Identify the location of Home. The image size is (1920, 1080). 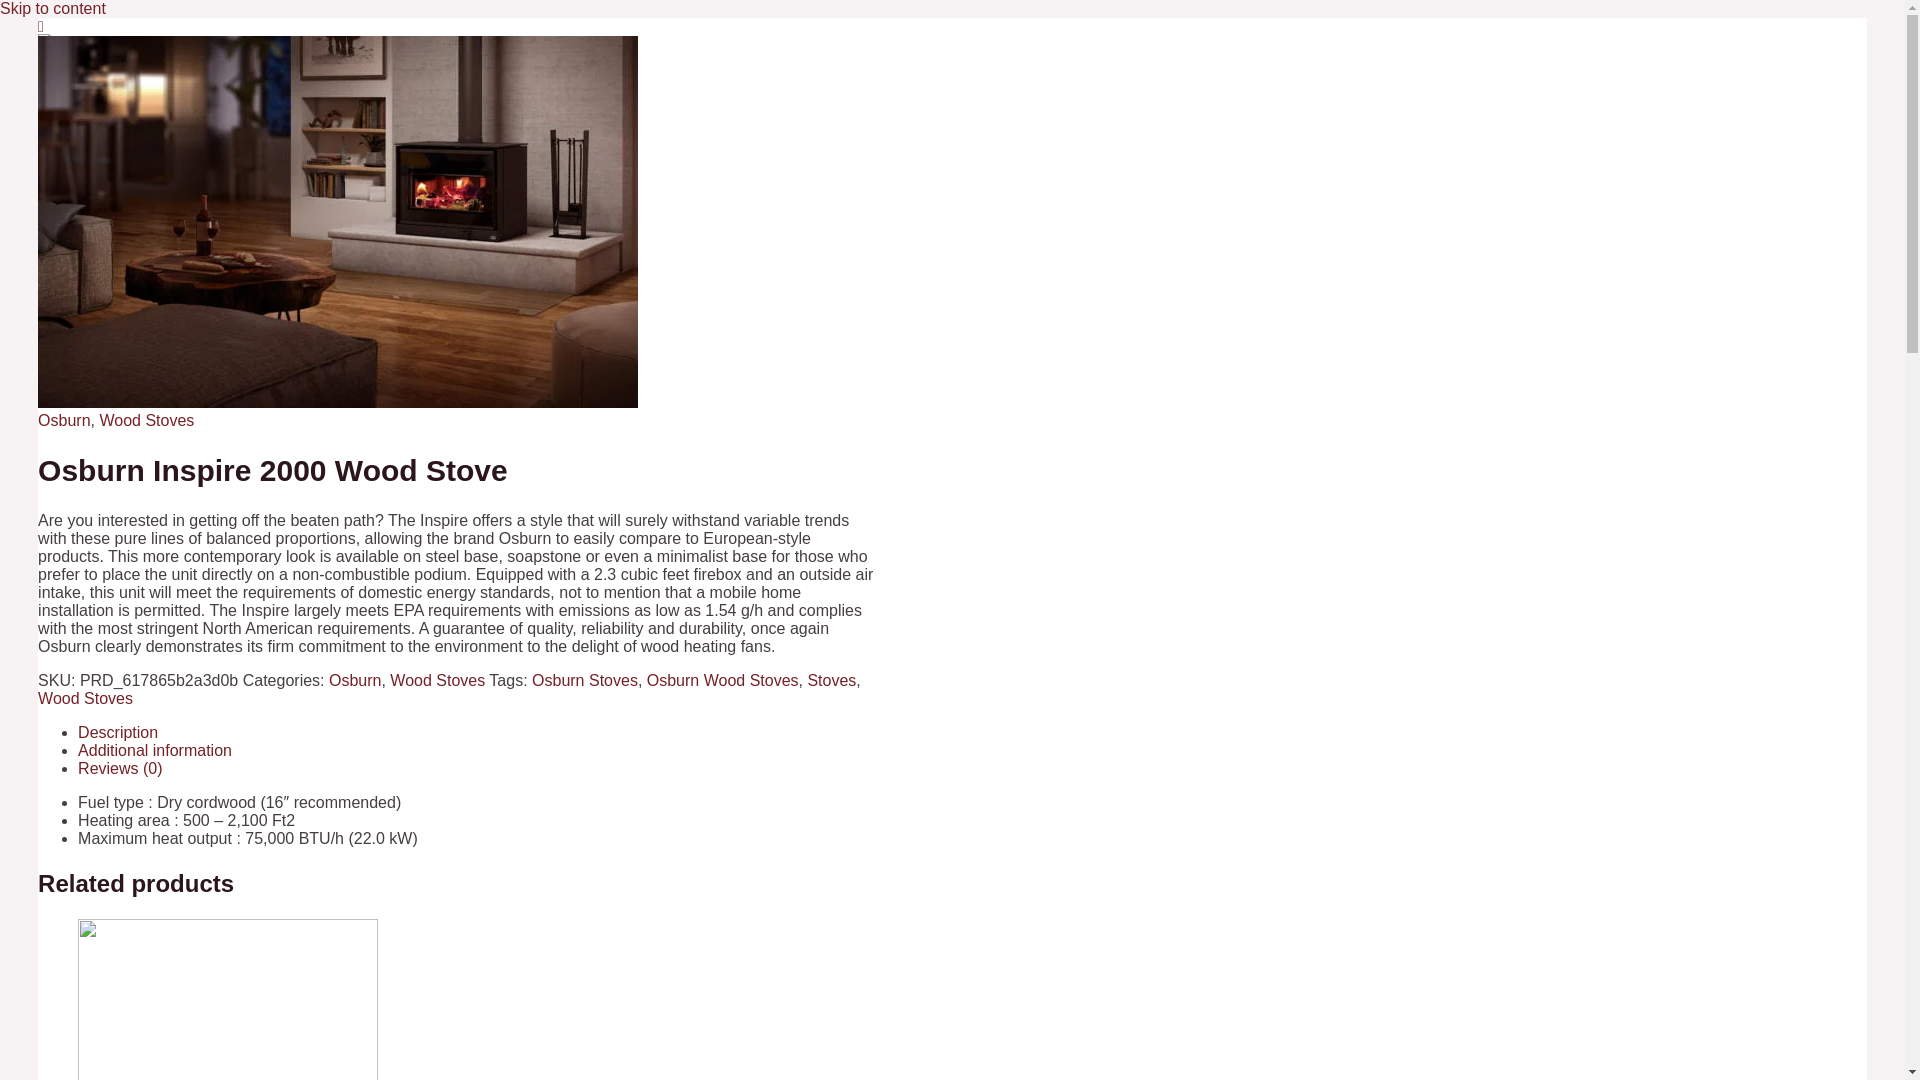
(96, 120).